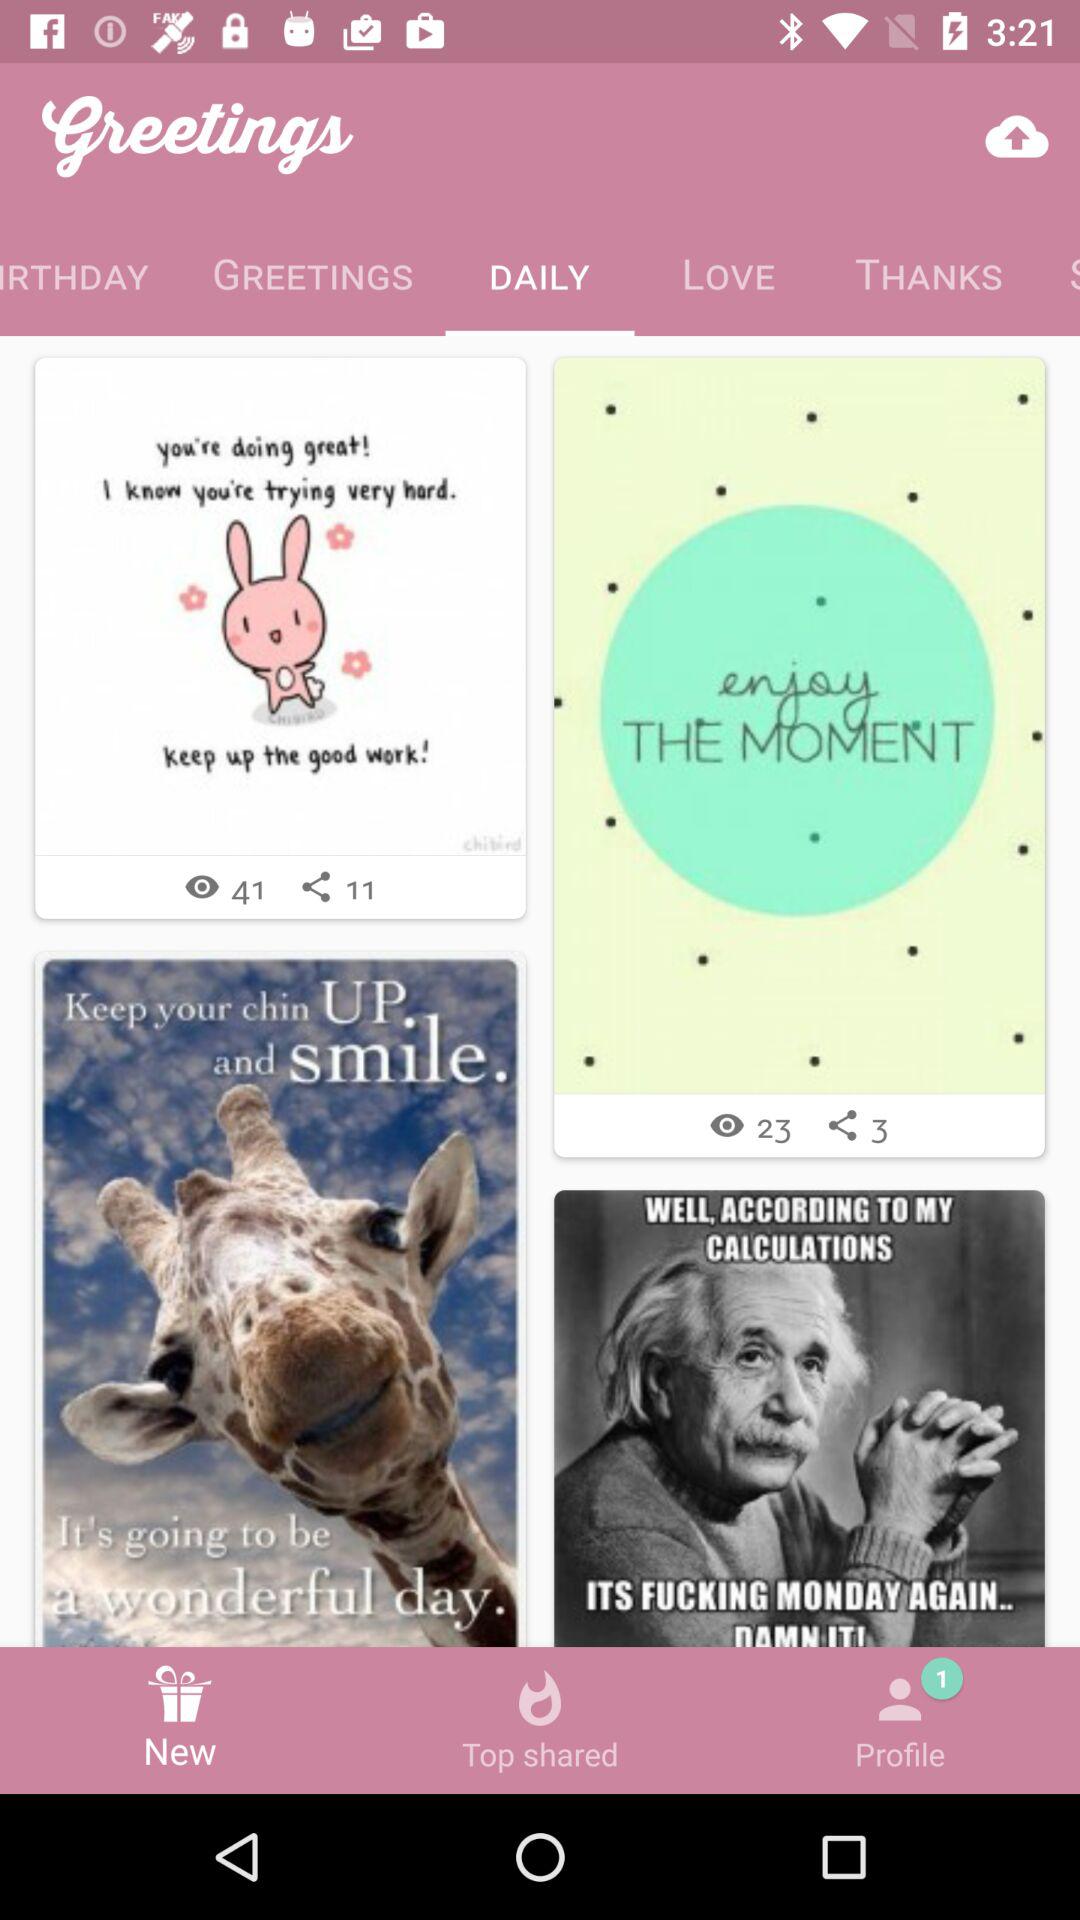  I want to click on click on the icon above top shared at the bottom of the web page, so click(540, 1700).